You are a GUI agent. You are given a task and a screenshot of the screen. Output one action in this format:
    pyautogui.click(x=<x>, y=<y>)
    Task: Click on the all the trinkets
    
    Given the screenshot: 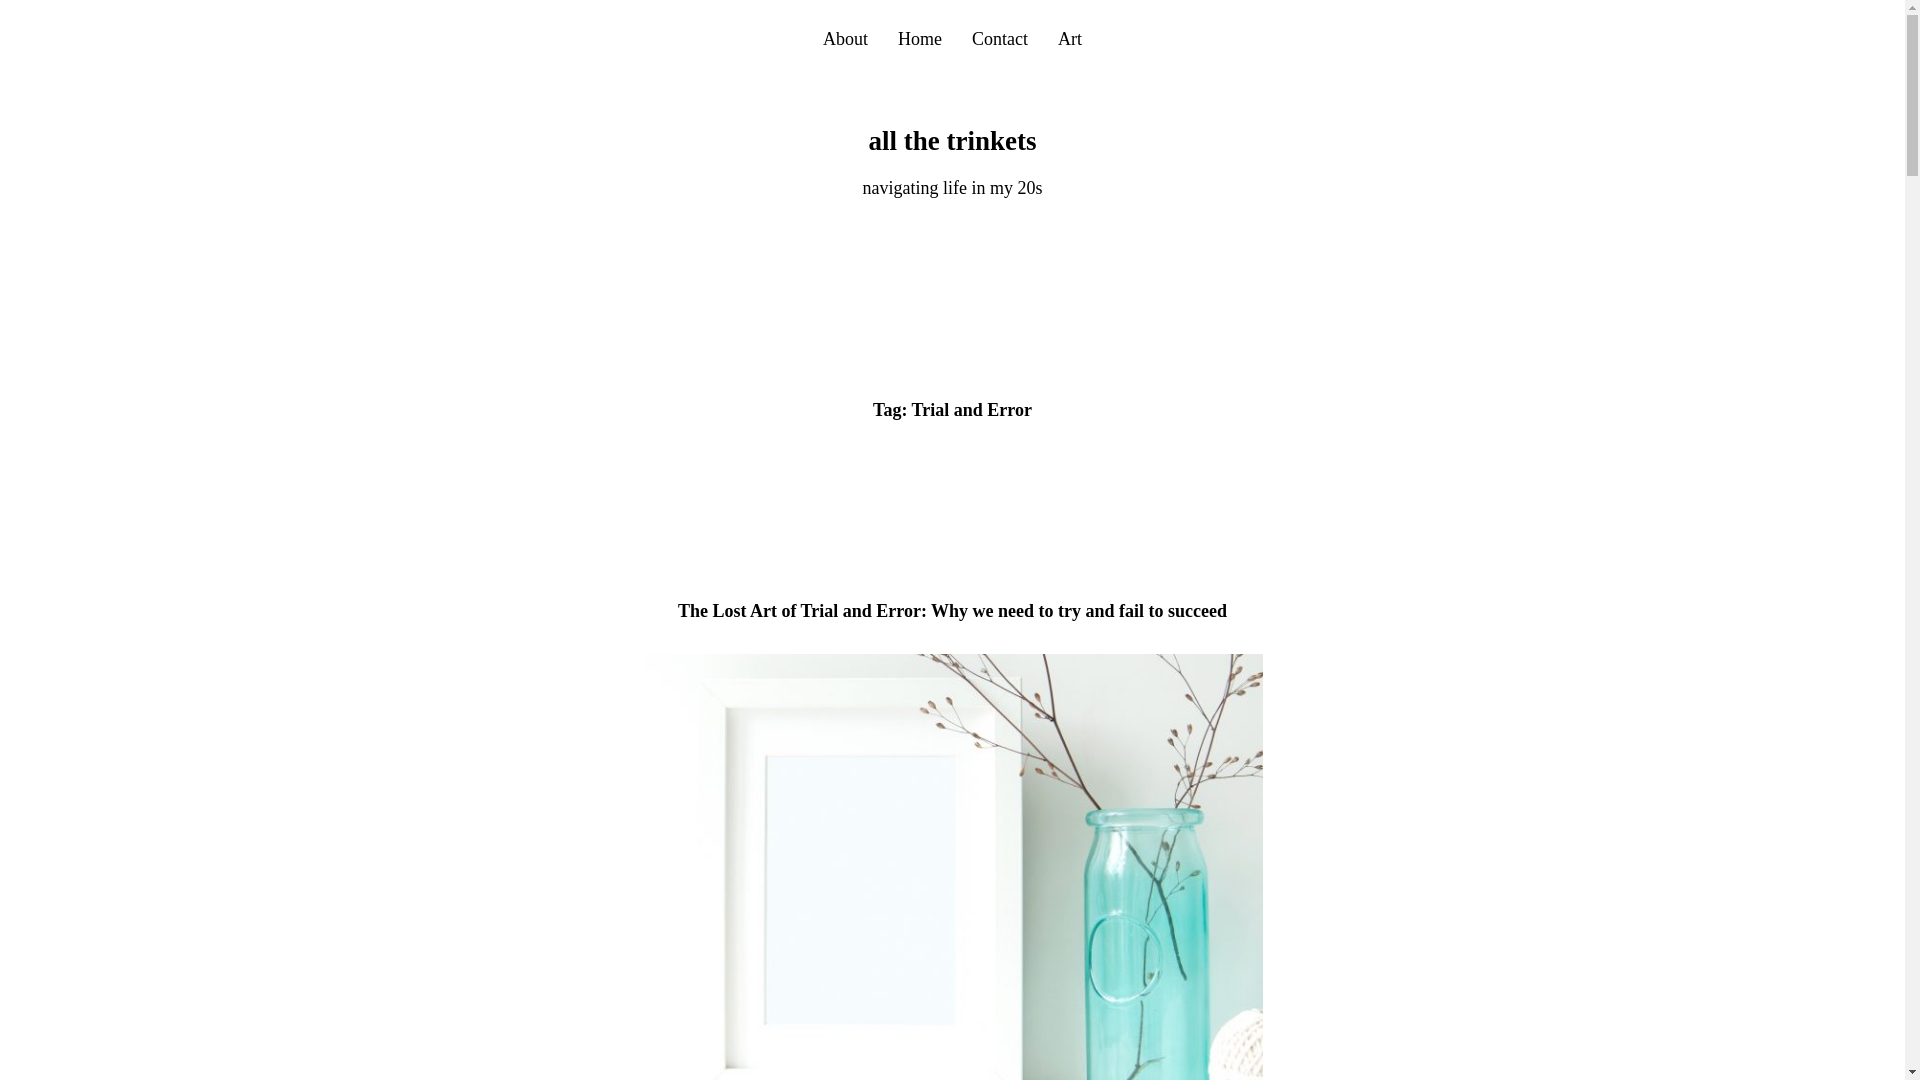 What is the action you would take?
    pyautogui.click(x=952, y=140)
    